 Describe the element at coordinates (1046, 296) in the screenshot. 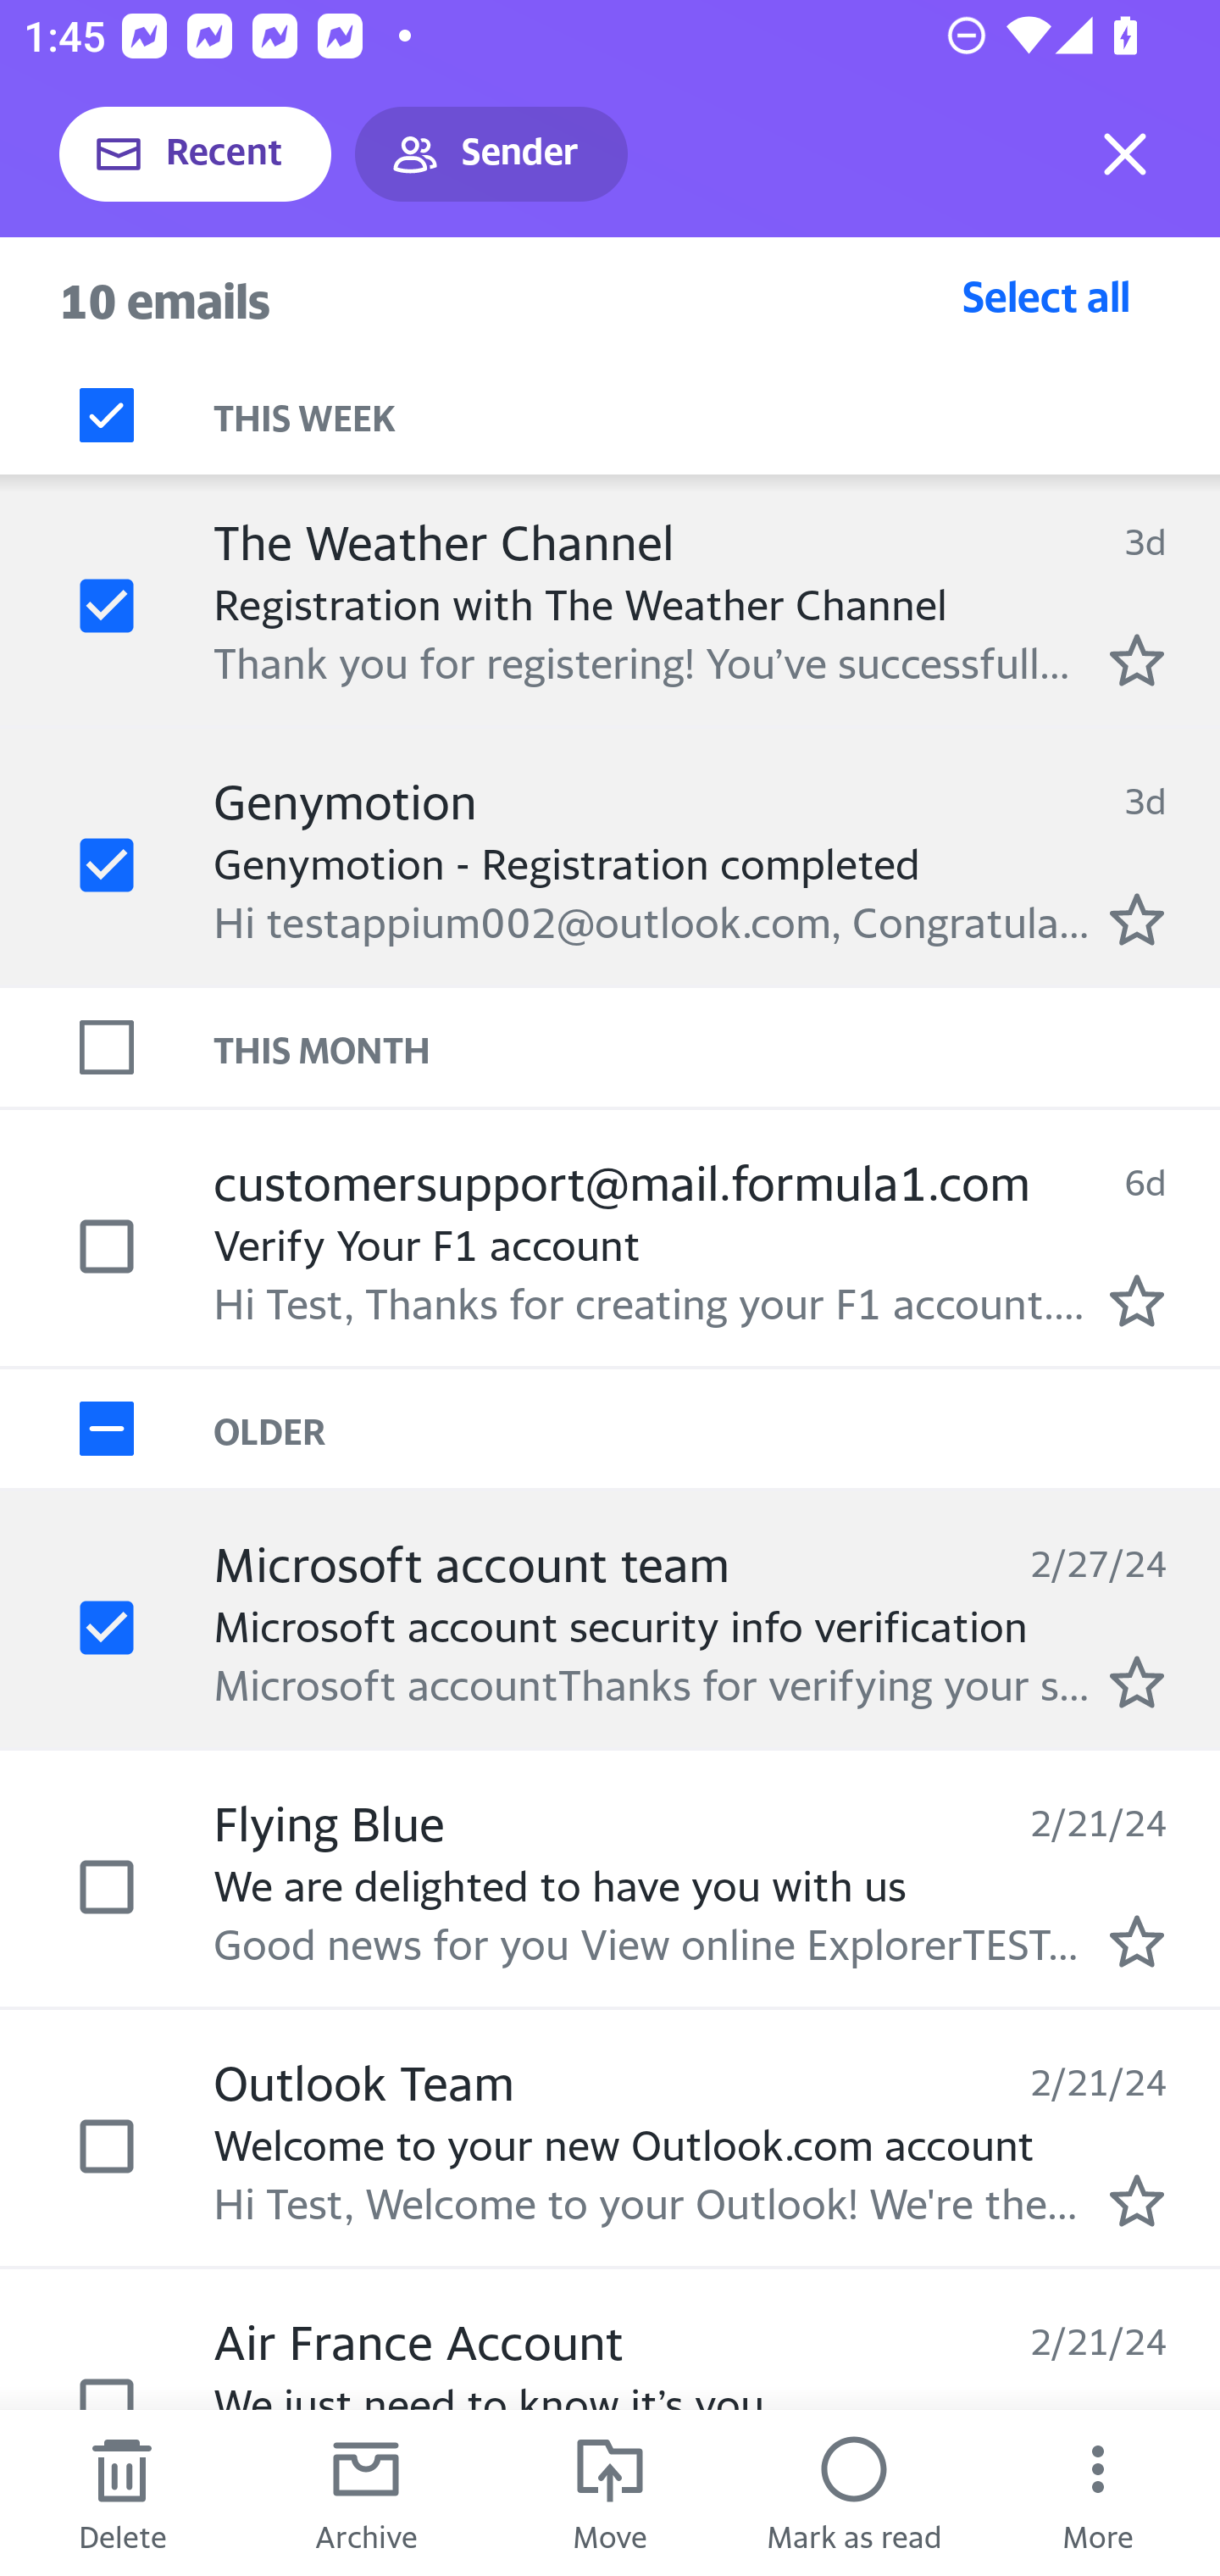

I see `Select all` at that location.